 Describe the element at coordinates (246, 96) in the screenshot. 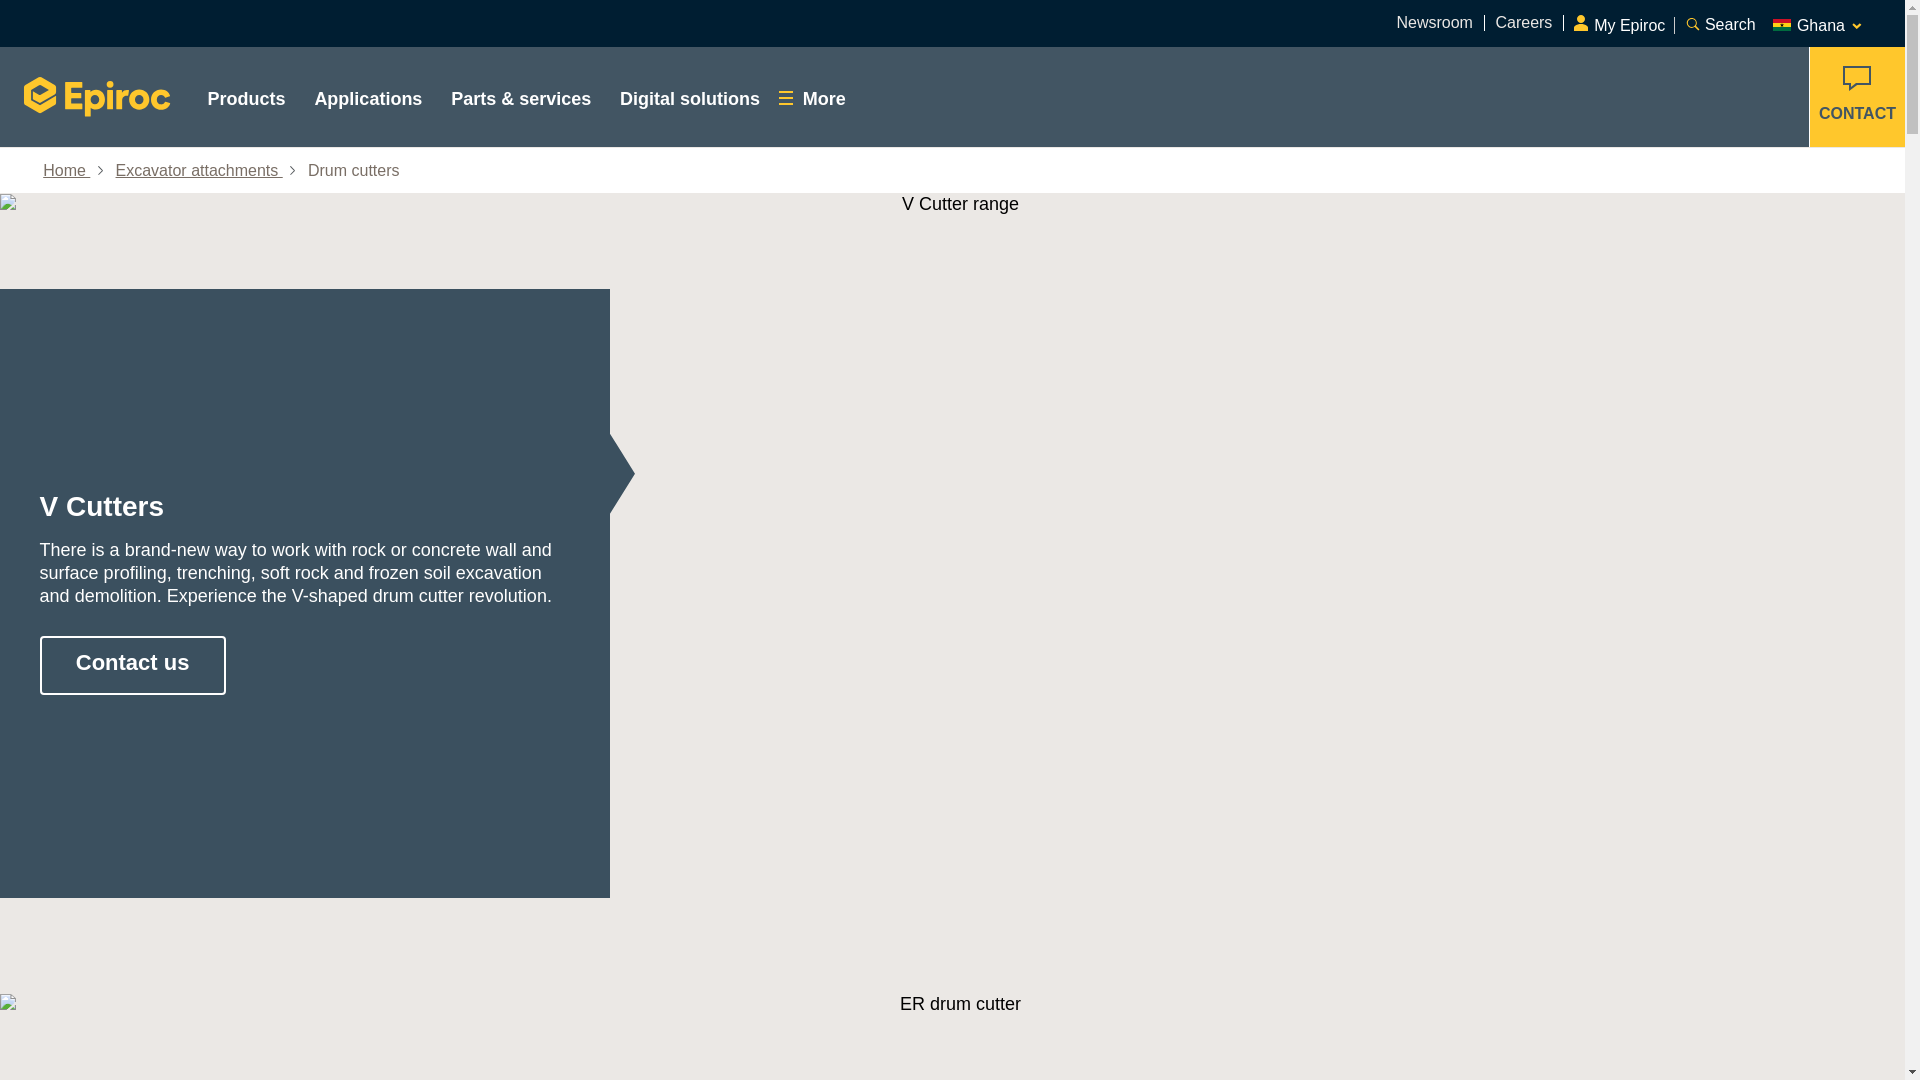

I see `Products` at that location.